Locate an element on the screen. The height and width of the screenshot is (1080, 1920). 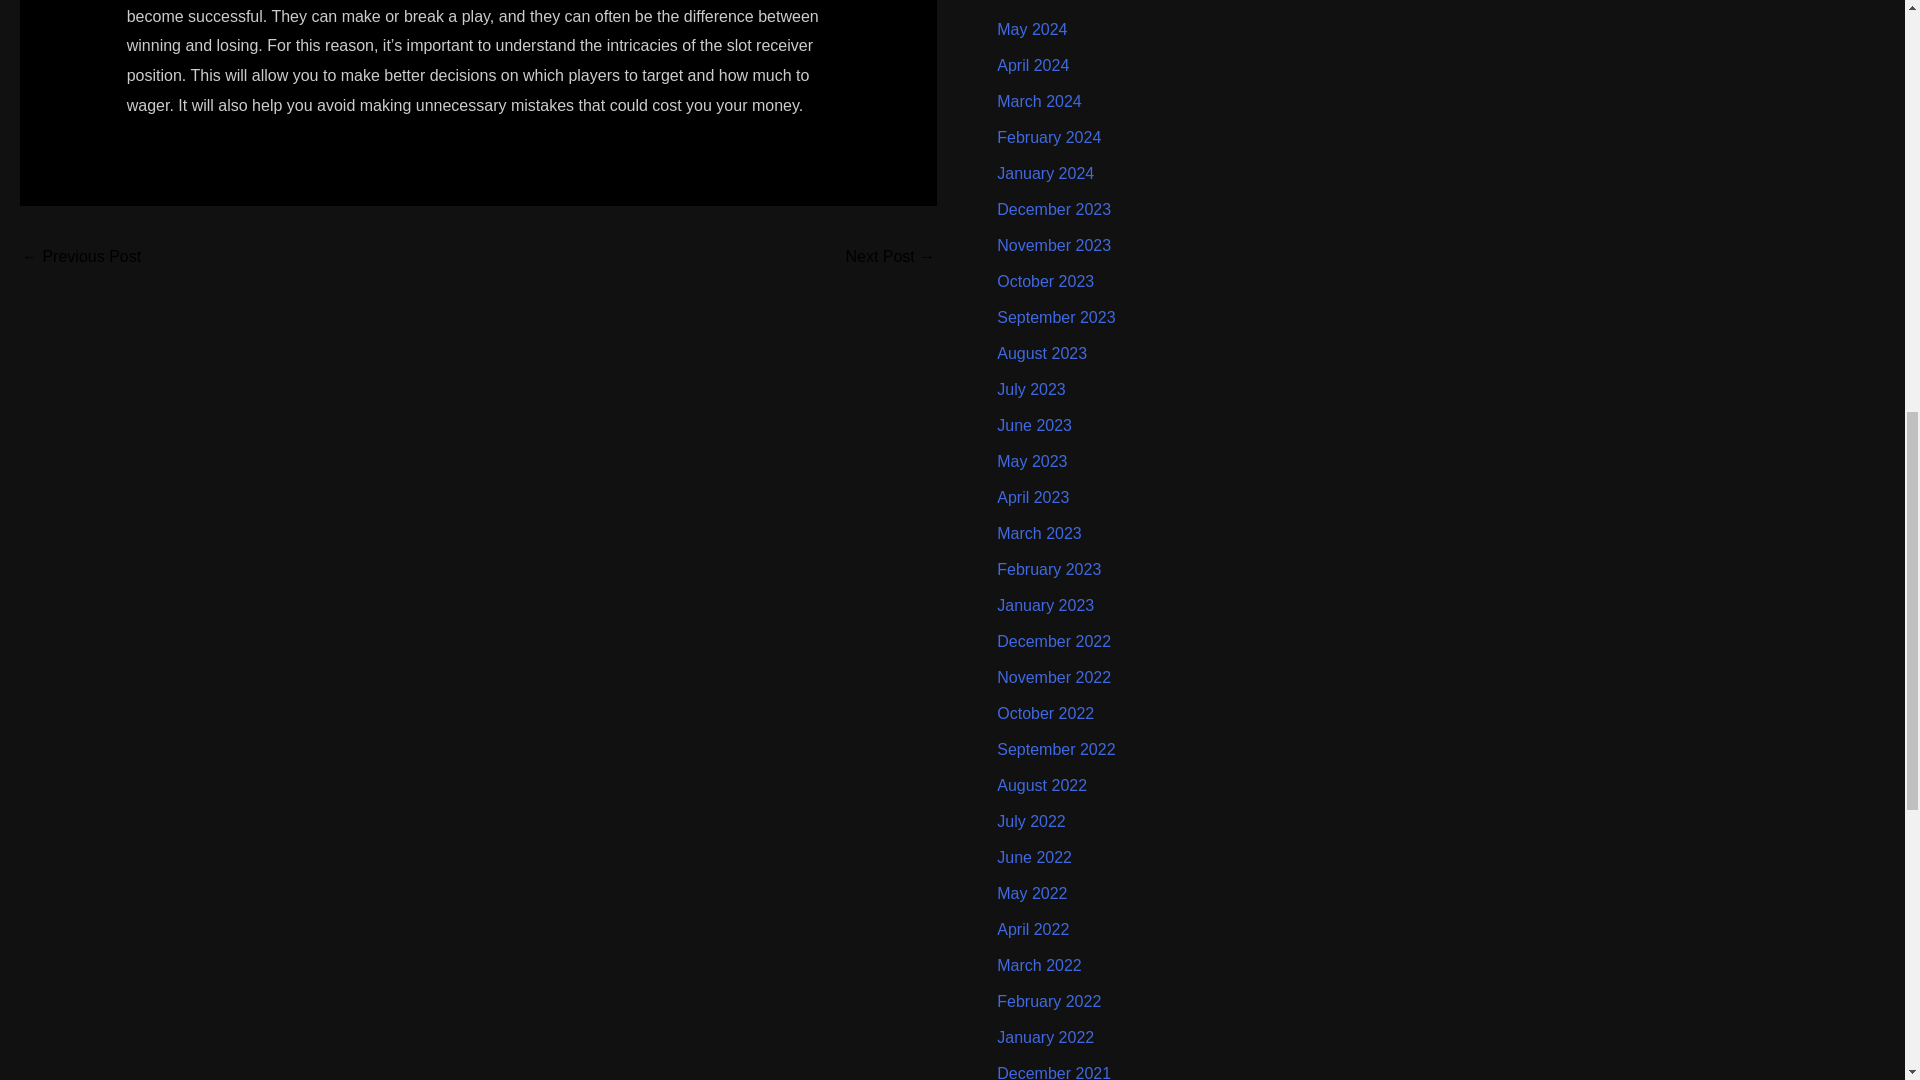
November 2022 is located at coordinates (1054, 676).